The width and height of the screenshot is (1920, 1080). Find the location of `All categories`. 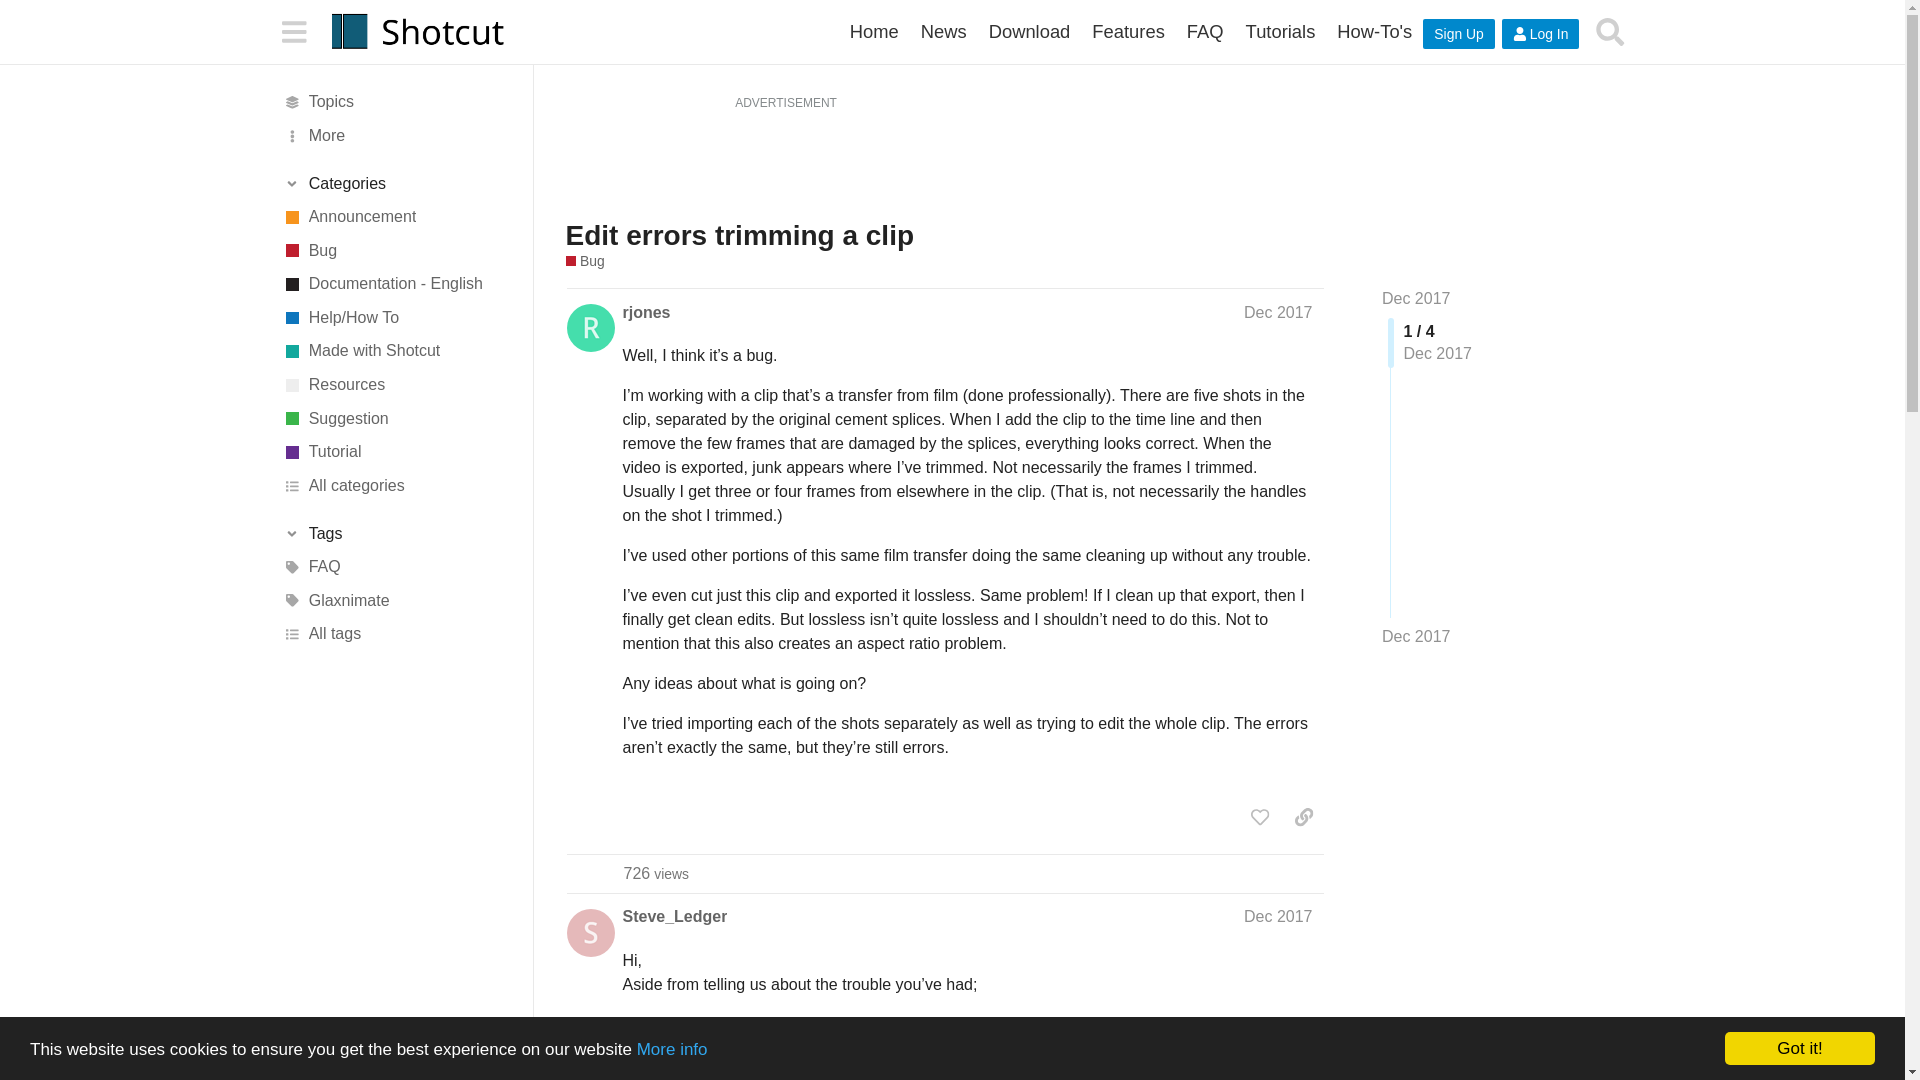

All categories is located at coordinates (397, 486).